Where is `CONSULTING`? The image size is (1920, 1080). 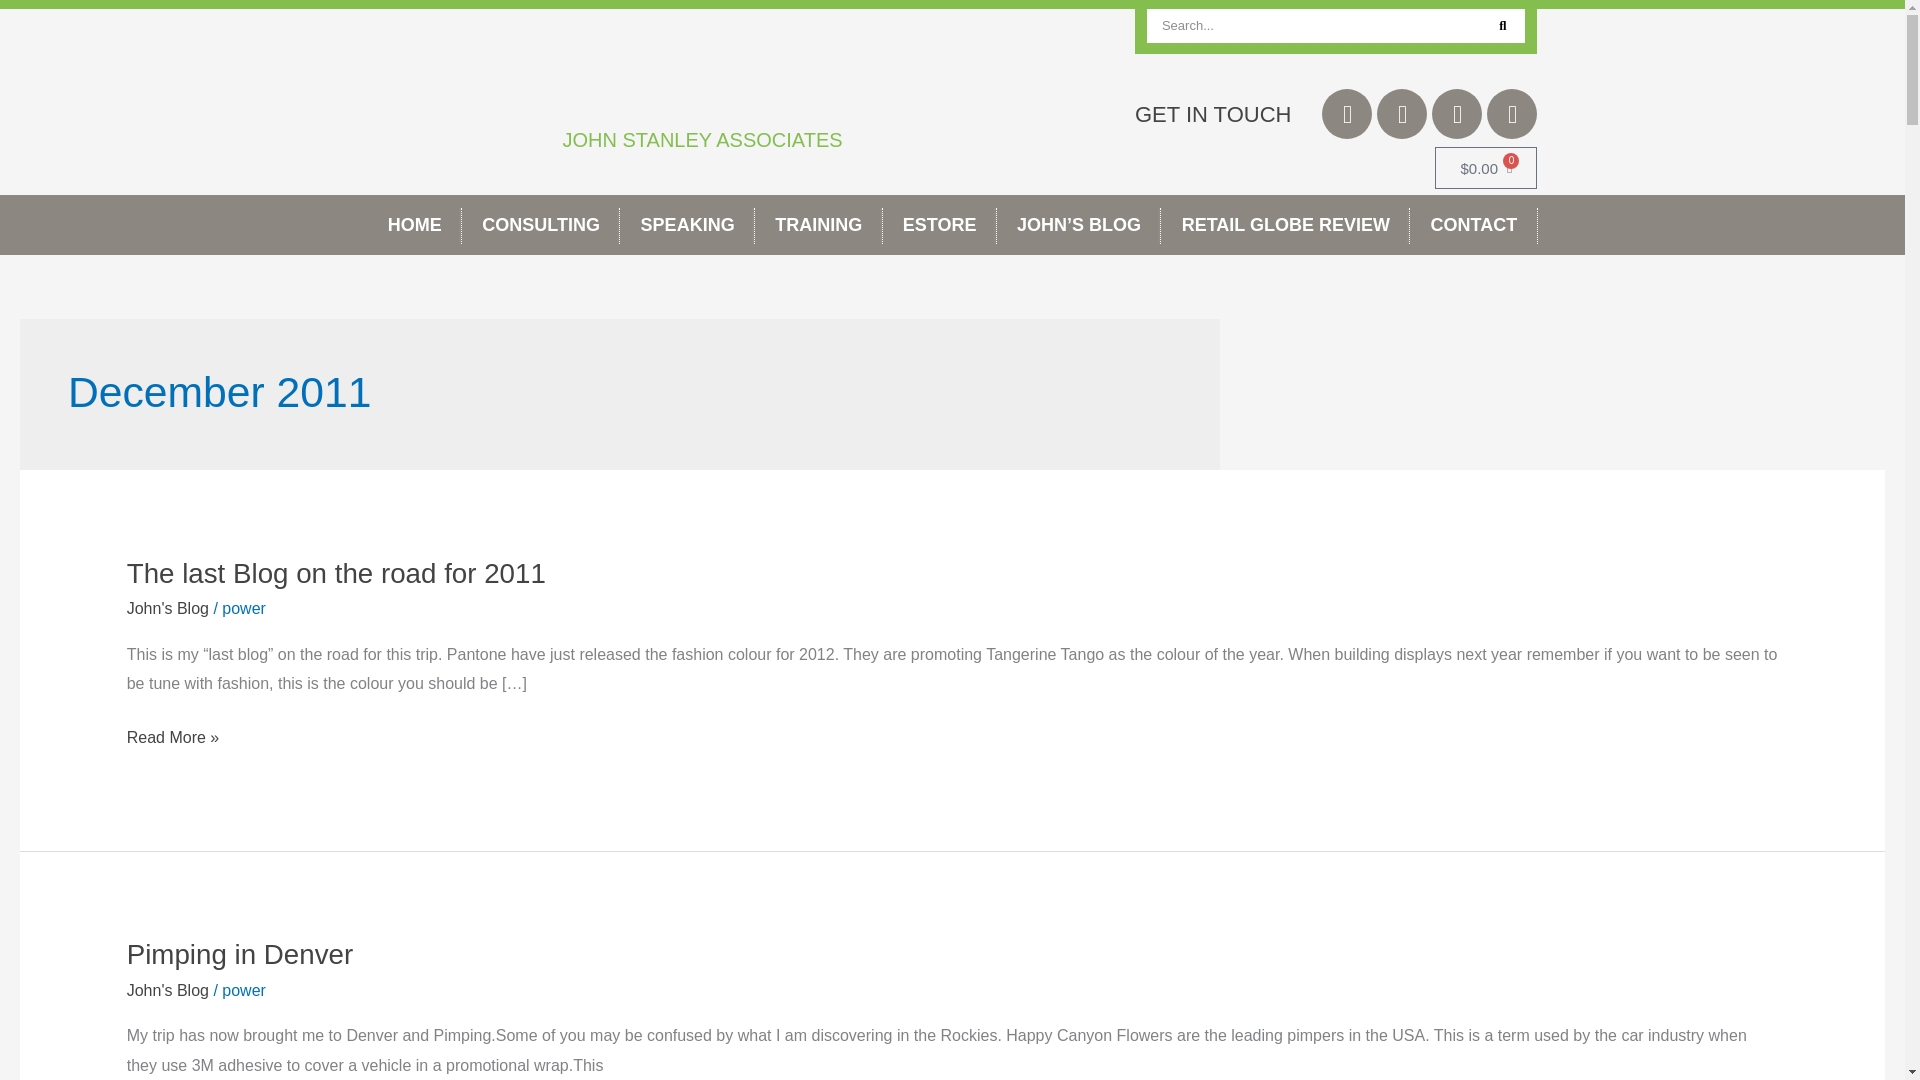
CONSULTING is located at coordinates (541, 224).